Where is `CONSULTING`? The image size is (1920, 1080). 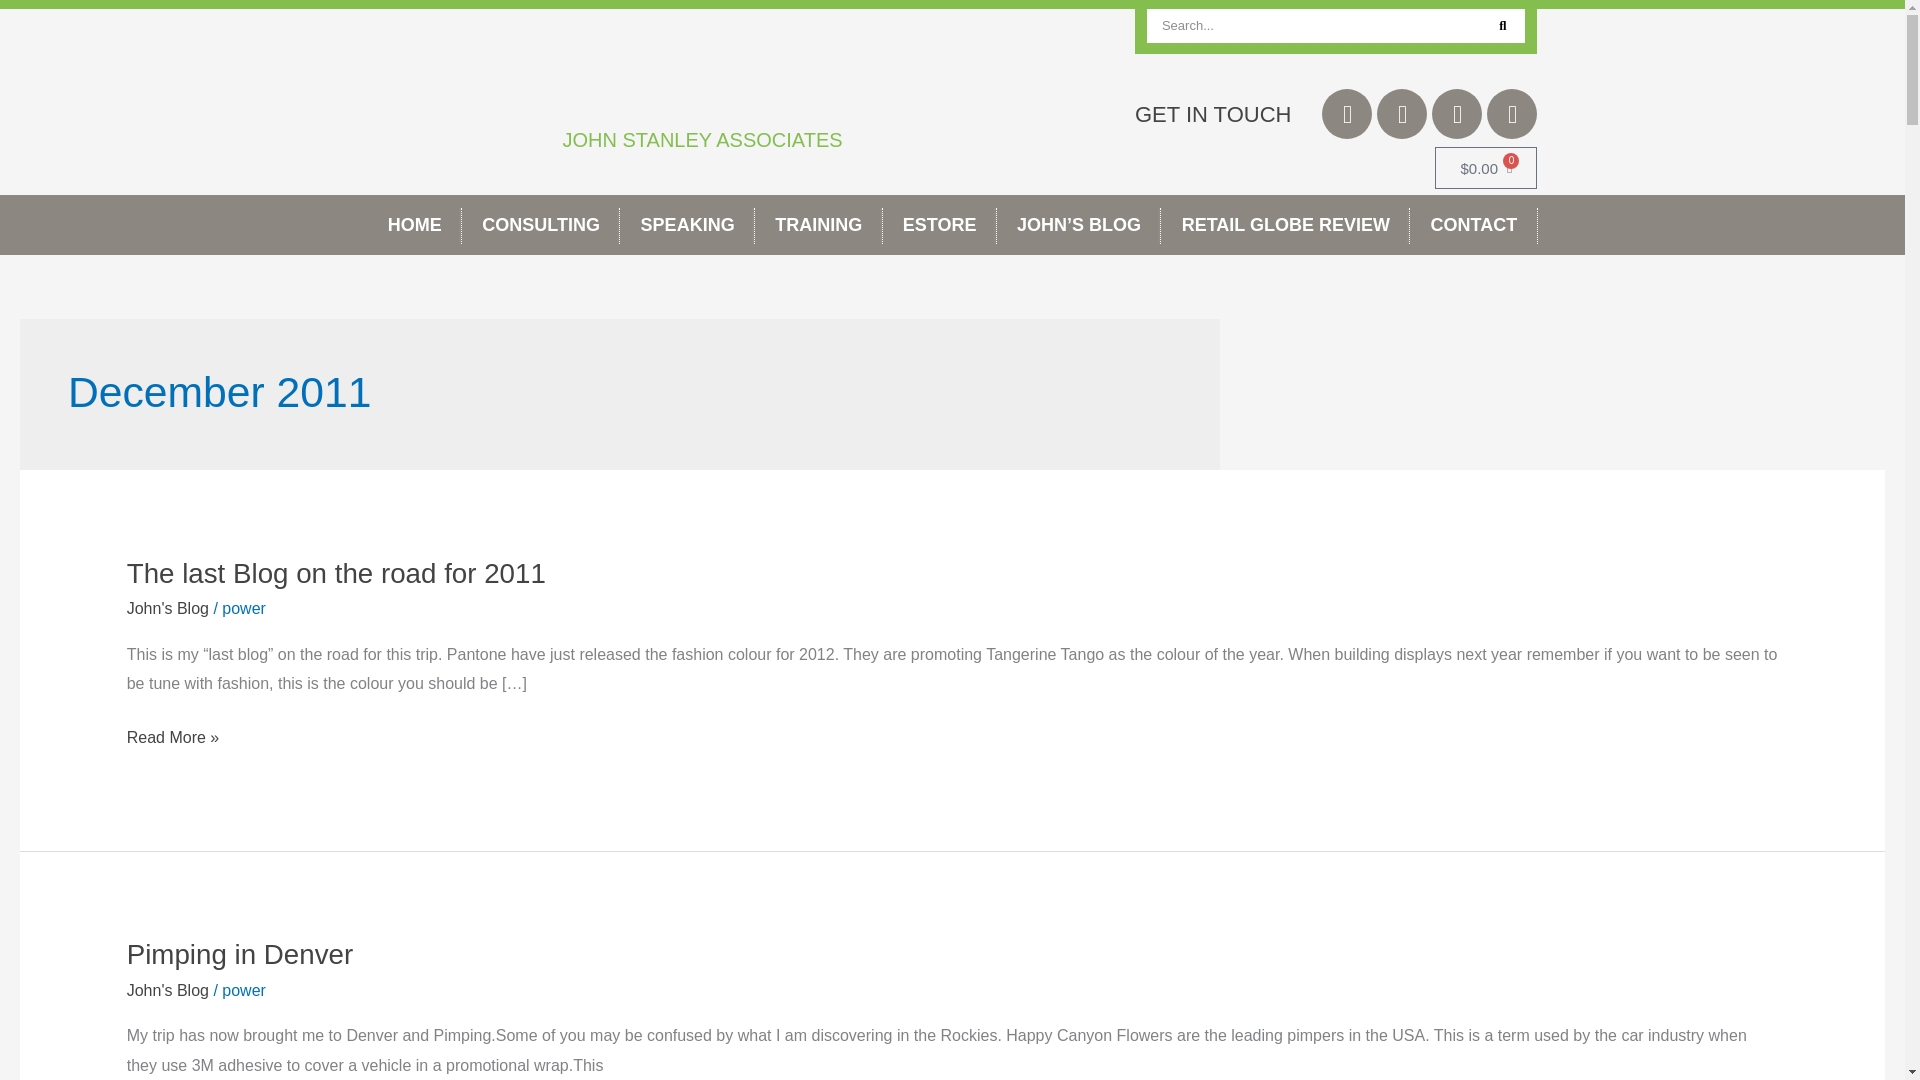
CONSULTING is located at coordinates (541, 224).